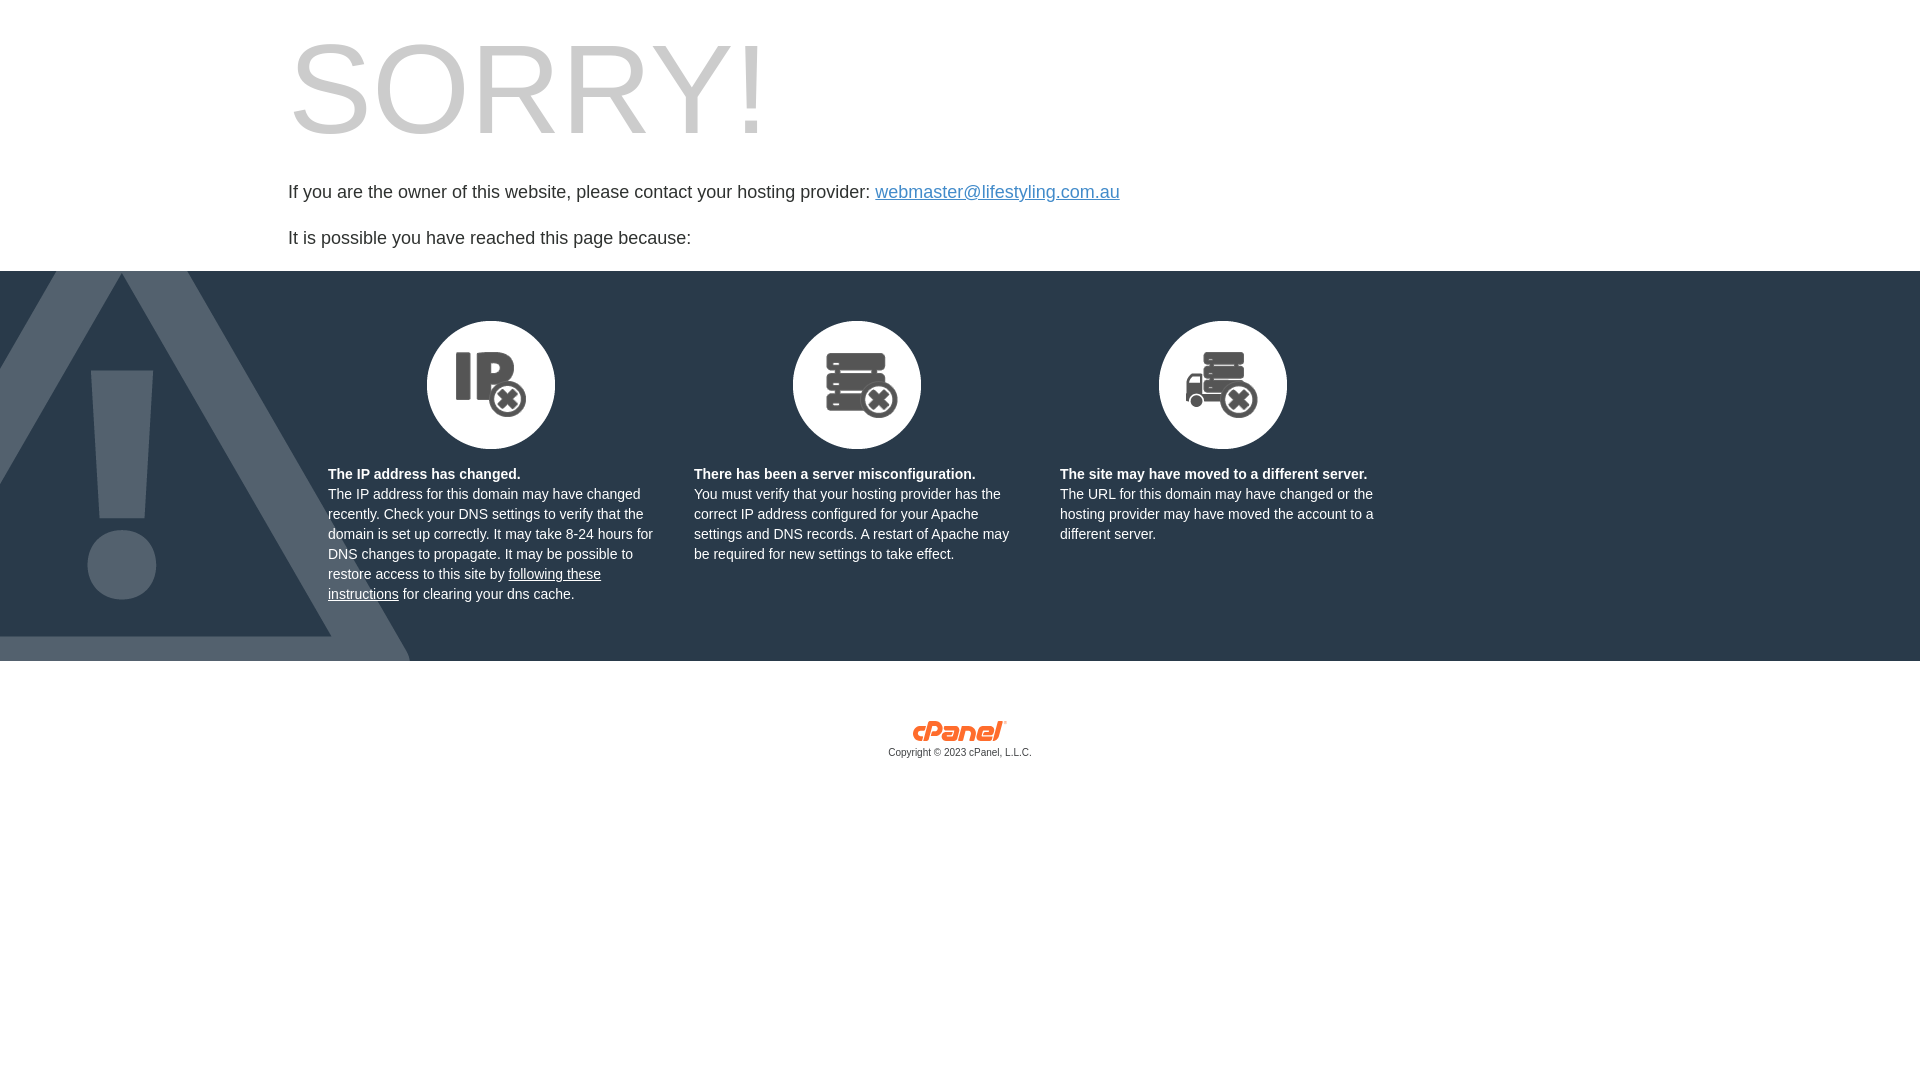 The width and height of the screenshot is (1920, 1080). I want to click on following these instructions, so click(464, 584).